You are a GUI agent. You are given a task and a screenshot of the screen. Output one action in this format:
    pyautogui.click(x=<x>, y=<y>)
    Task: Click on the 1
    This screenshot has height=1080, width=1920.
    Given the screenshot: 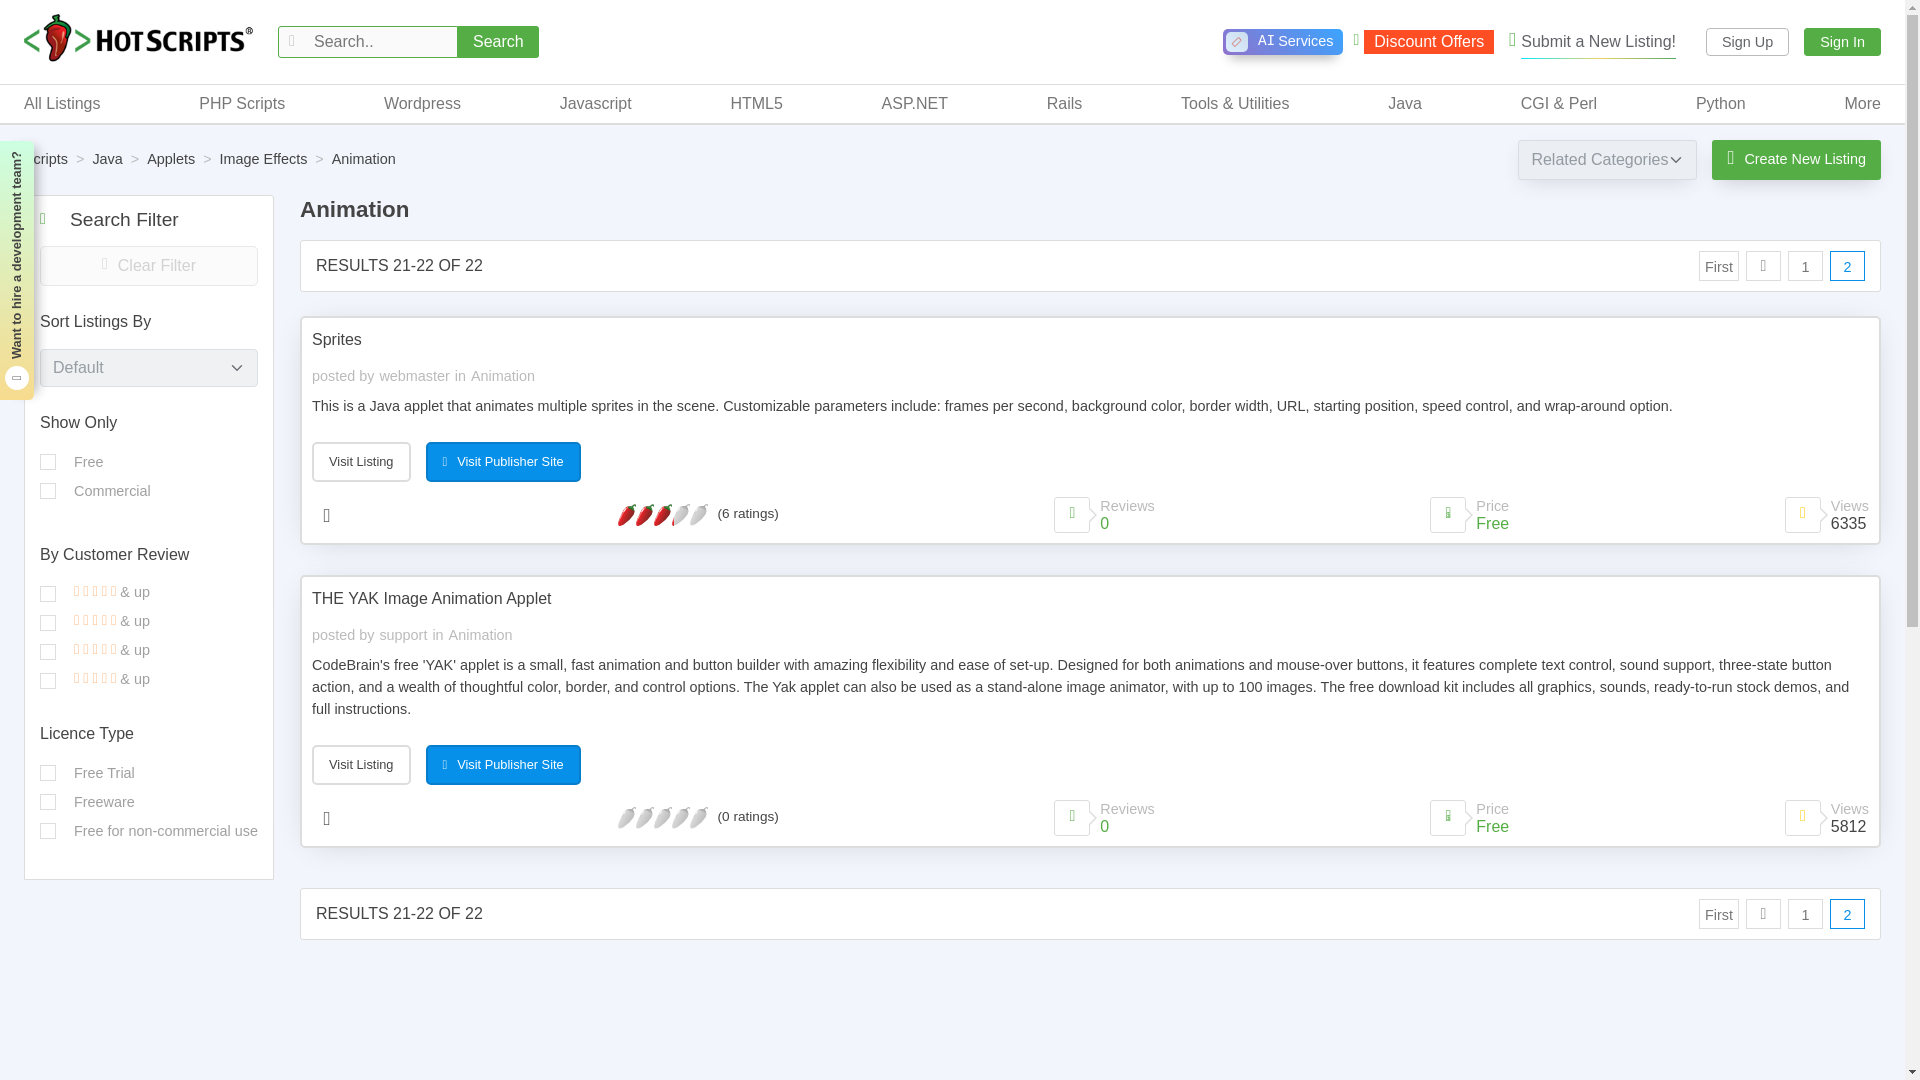 What is the action you would take?
    pyautogui.click(x=48, y=680)
    